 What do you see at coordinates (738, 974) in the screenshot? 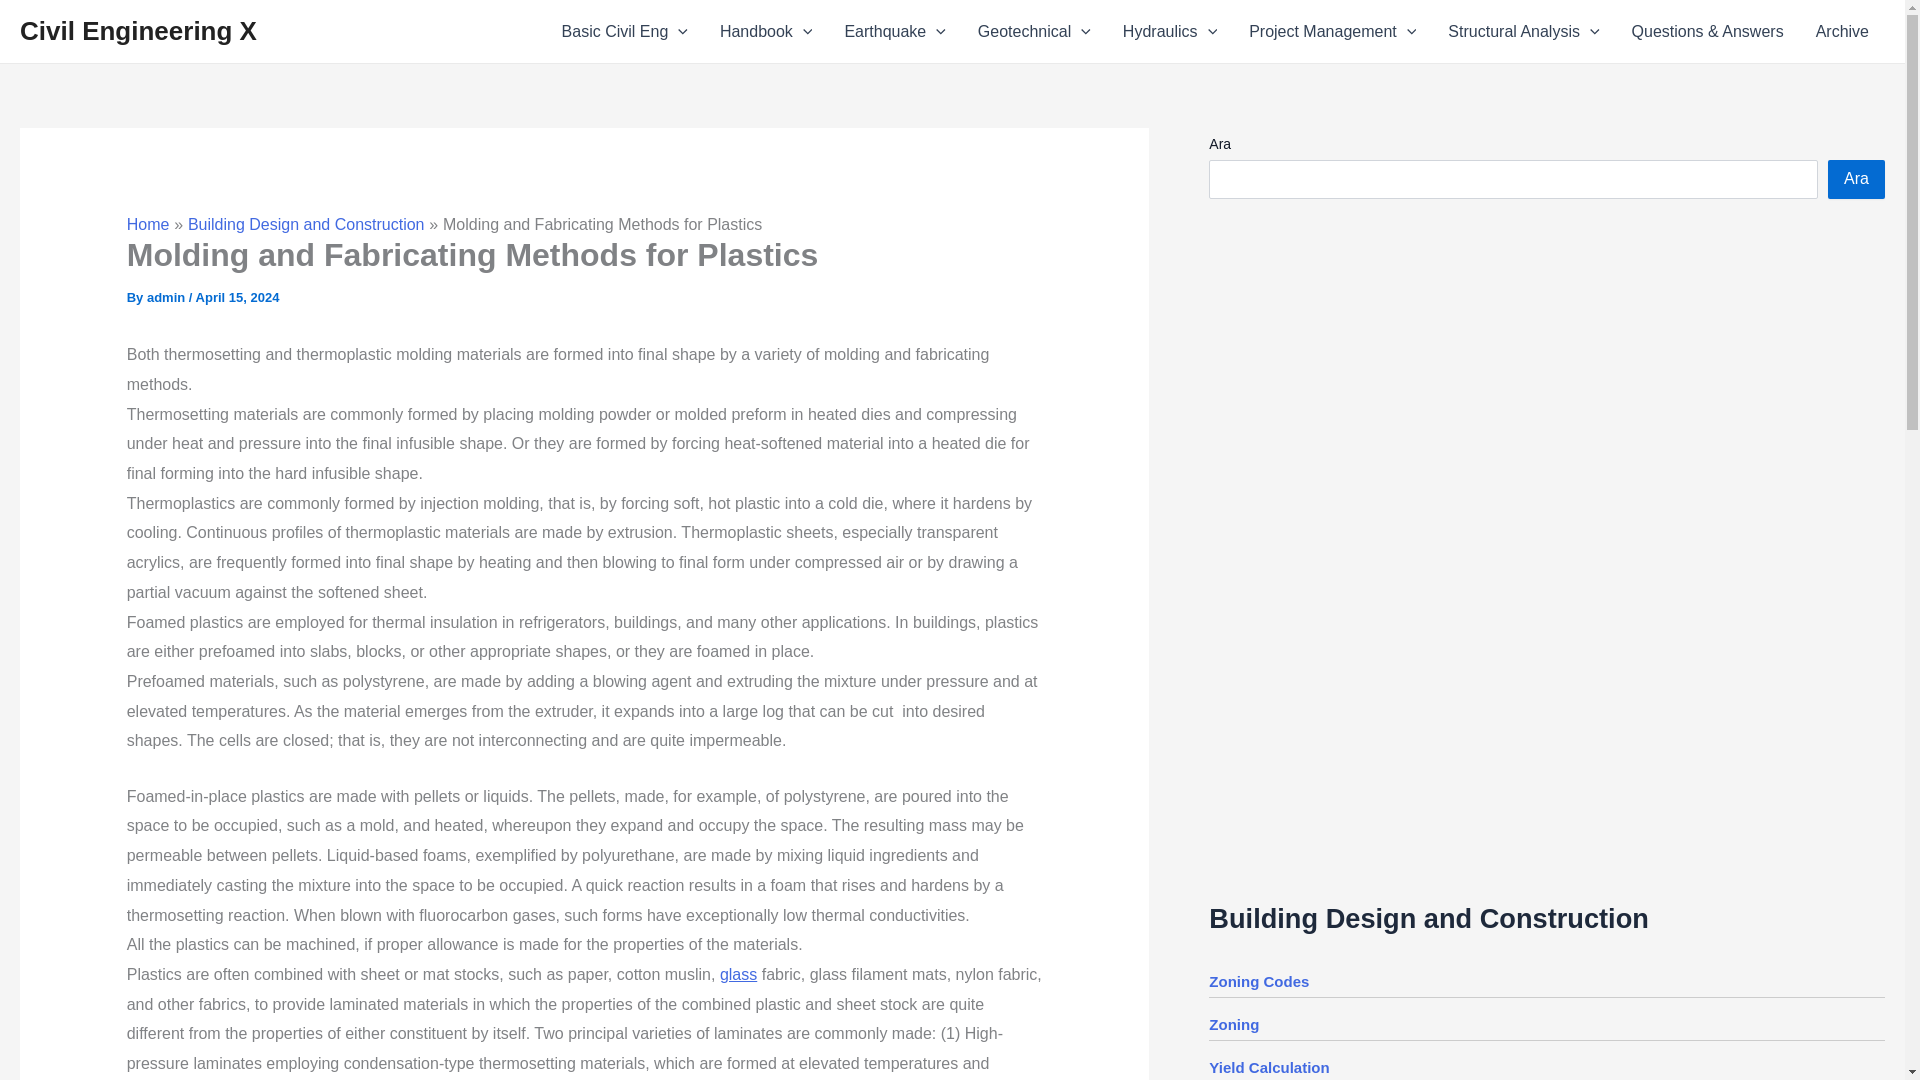
I see `glass` at bounding box center [738, 974].